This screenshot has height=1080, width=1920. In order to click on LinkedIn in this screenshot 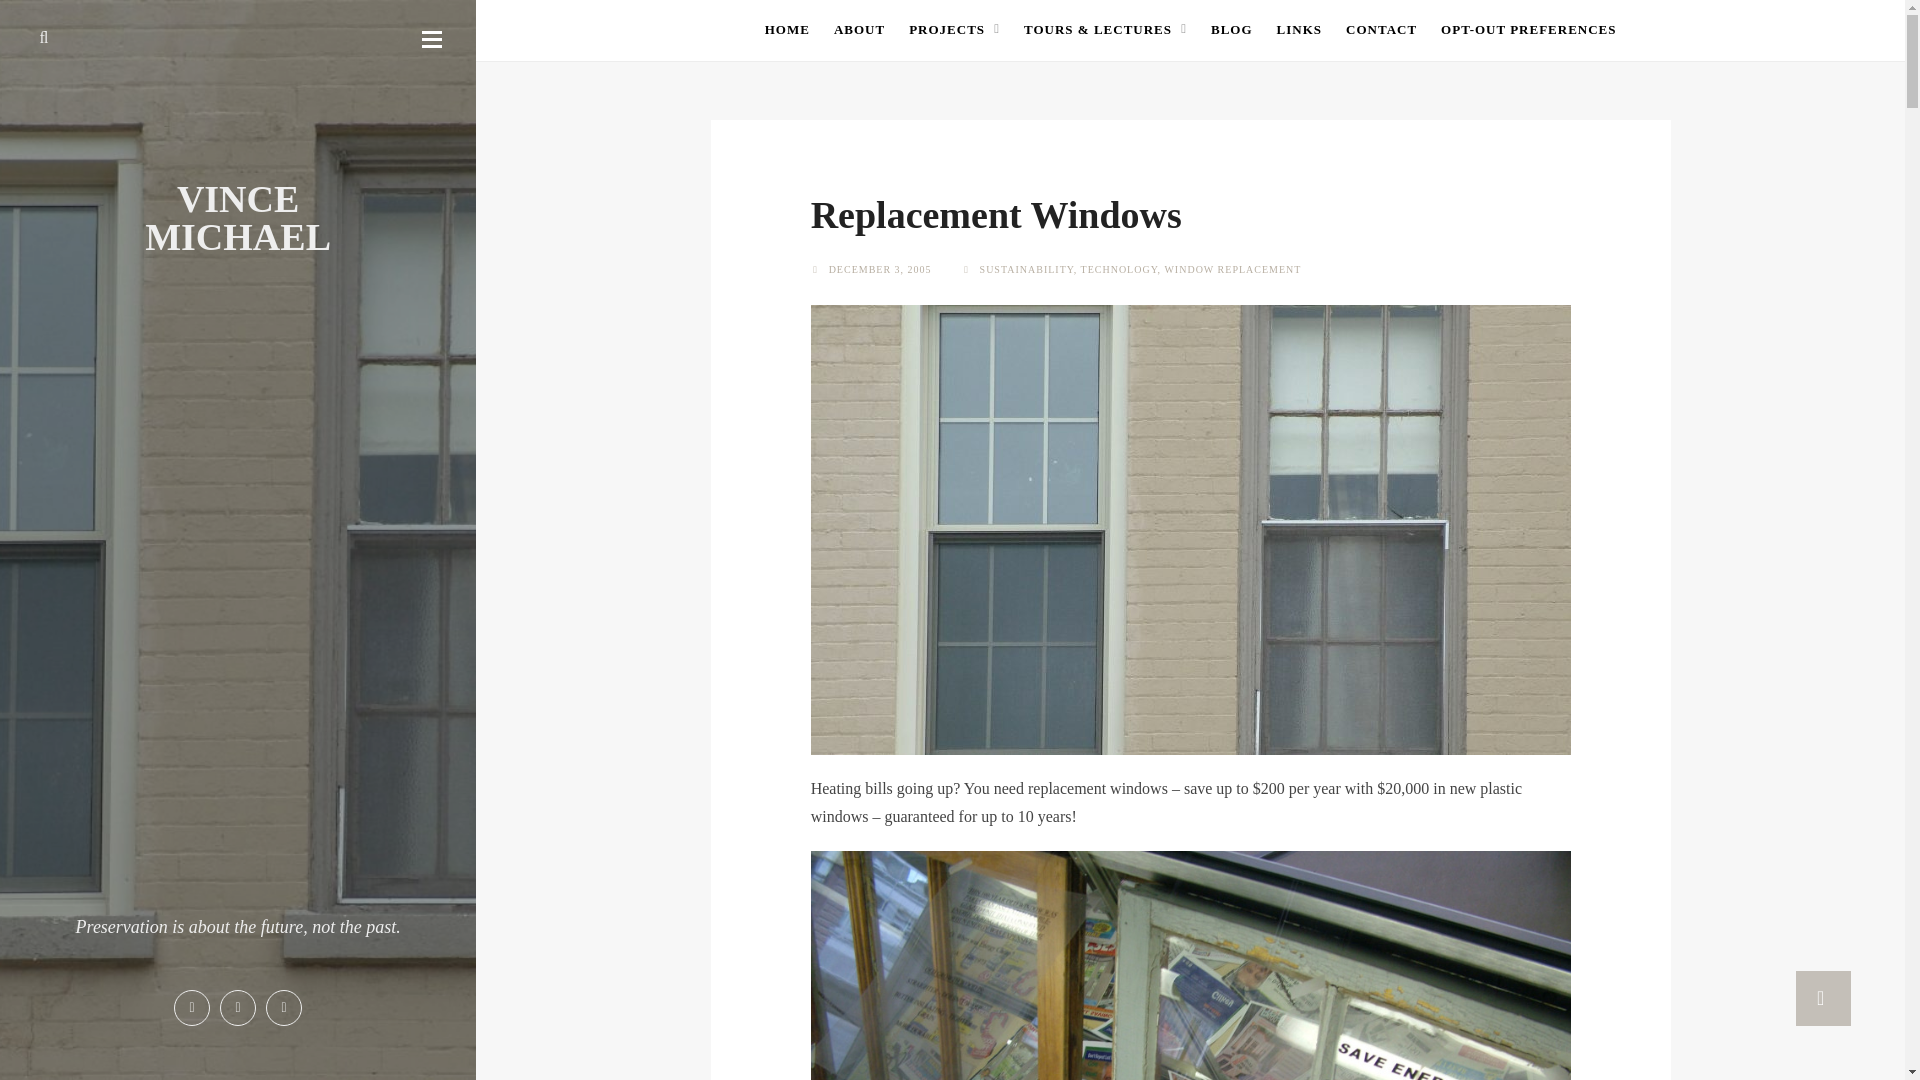, I will do `click(284, 1008)`.